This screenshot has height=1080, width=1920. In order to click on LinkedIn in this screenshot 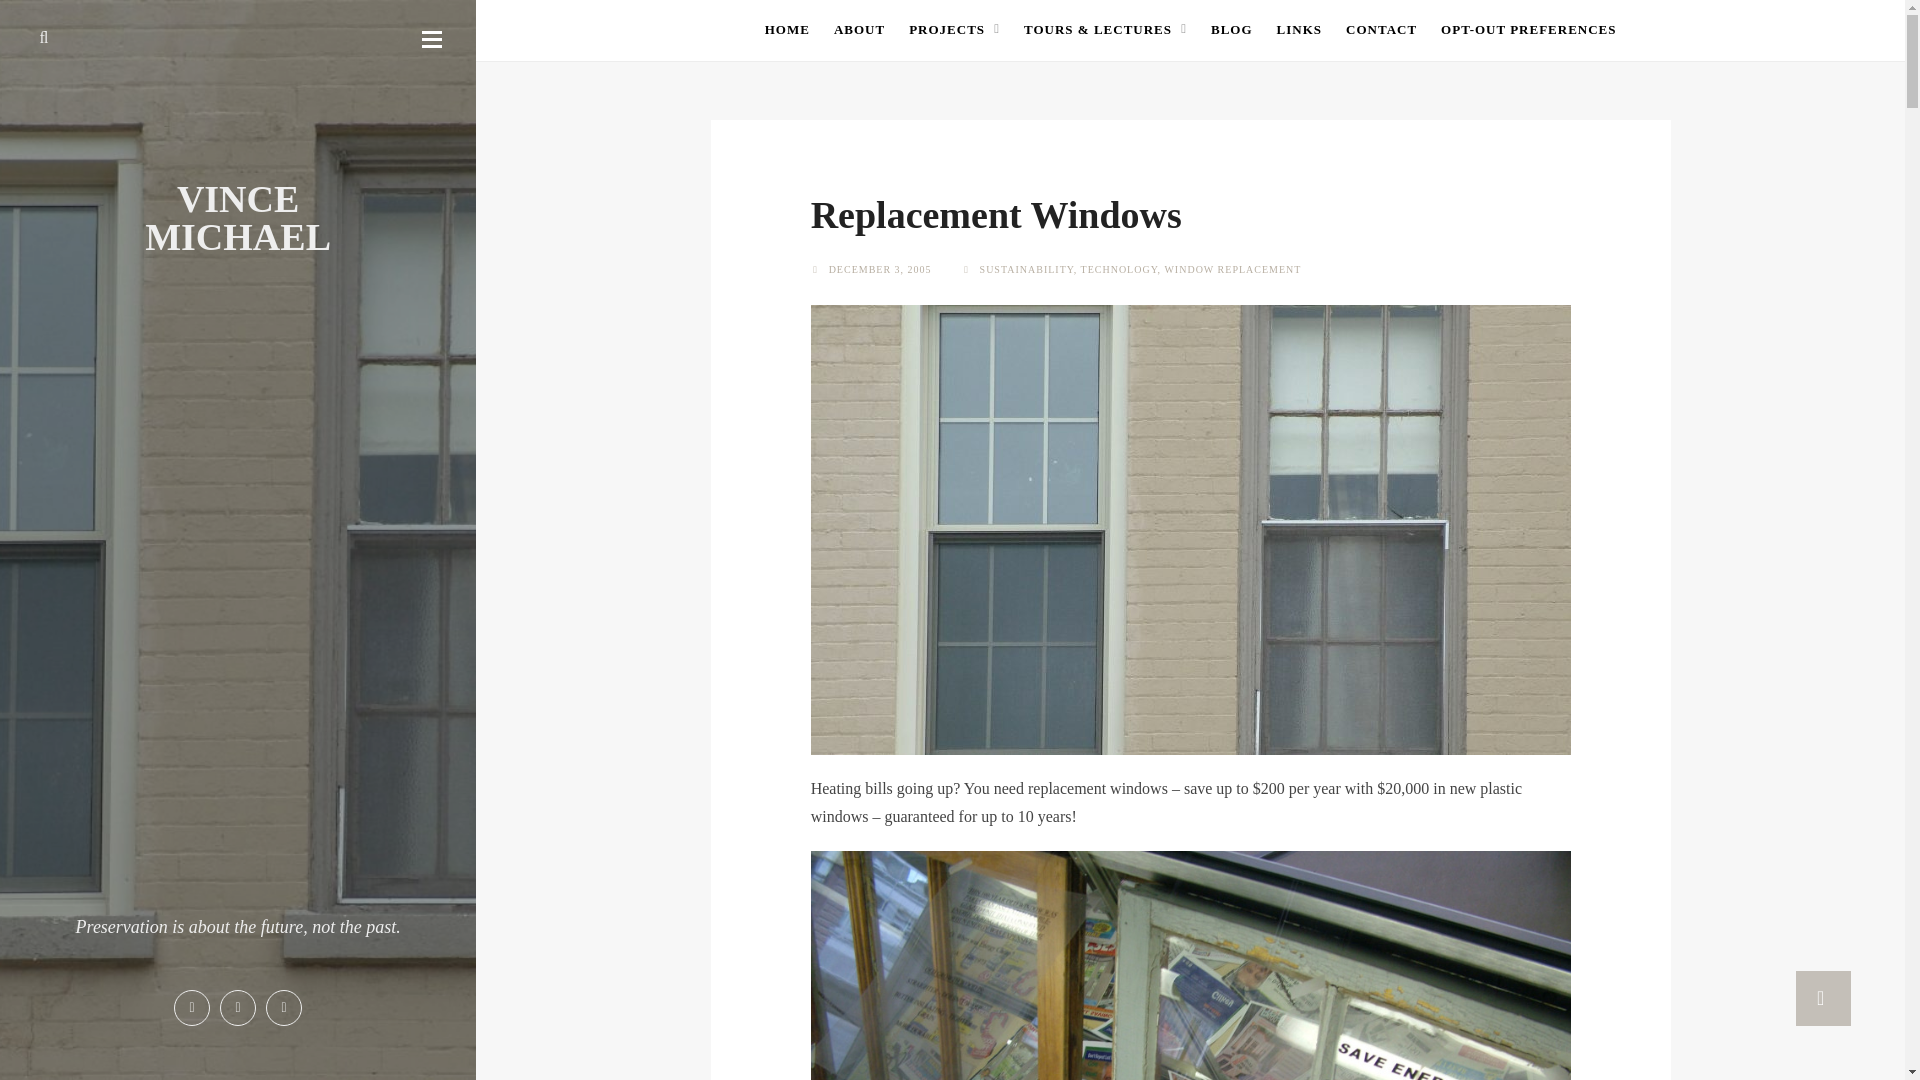, I will do `click(284, 1008)`.